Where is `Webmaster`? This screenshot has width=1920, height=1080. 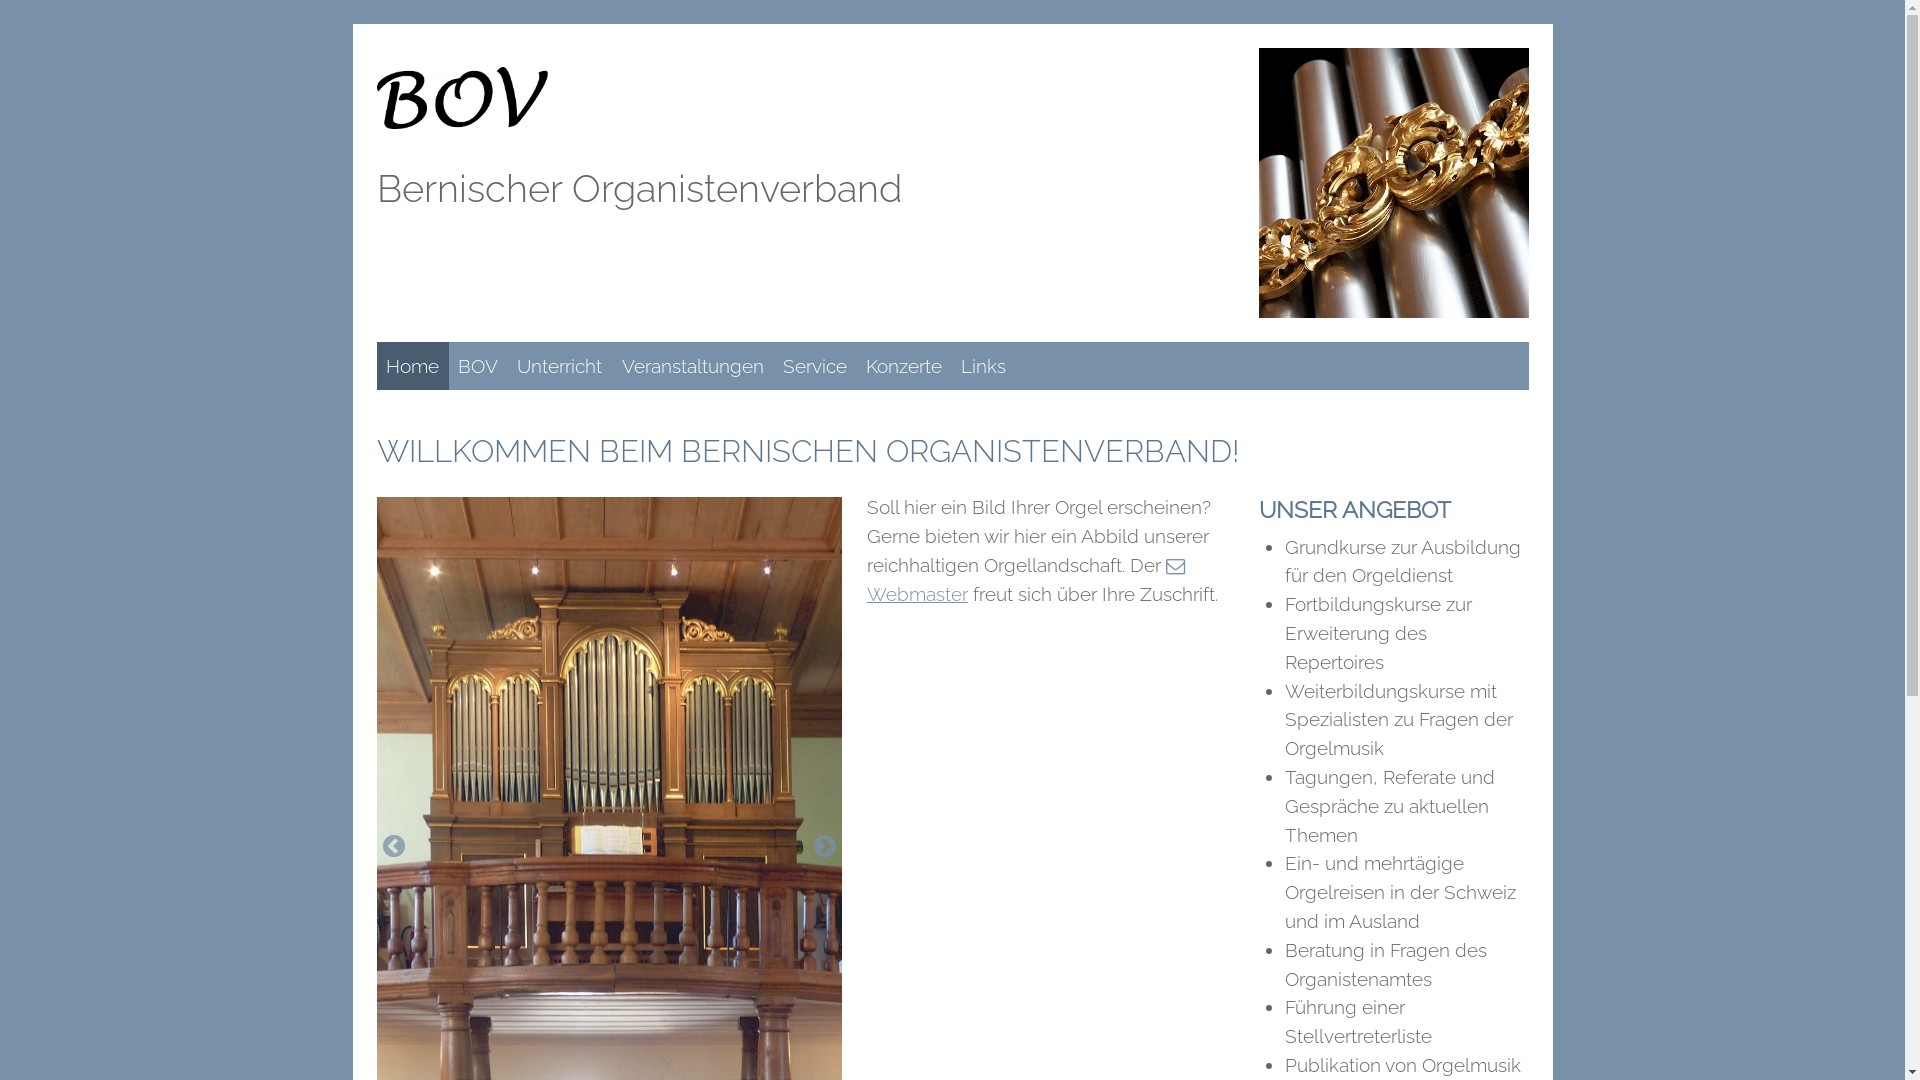
Webmaster is located at coordinates (1030, 580).